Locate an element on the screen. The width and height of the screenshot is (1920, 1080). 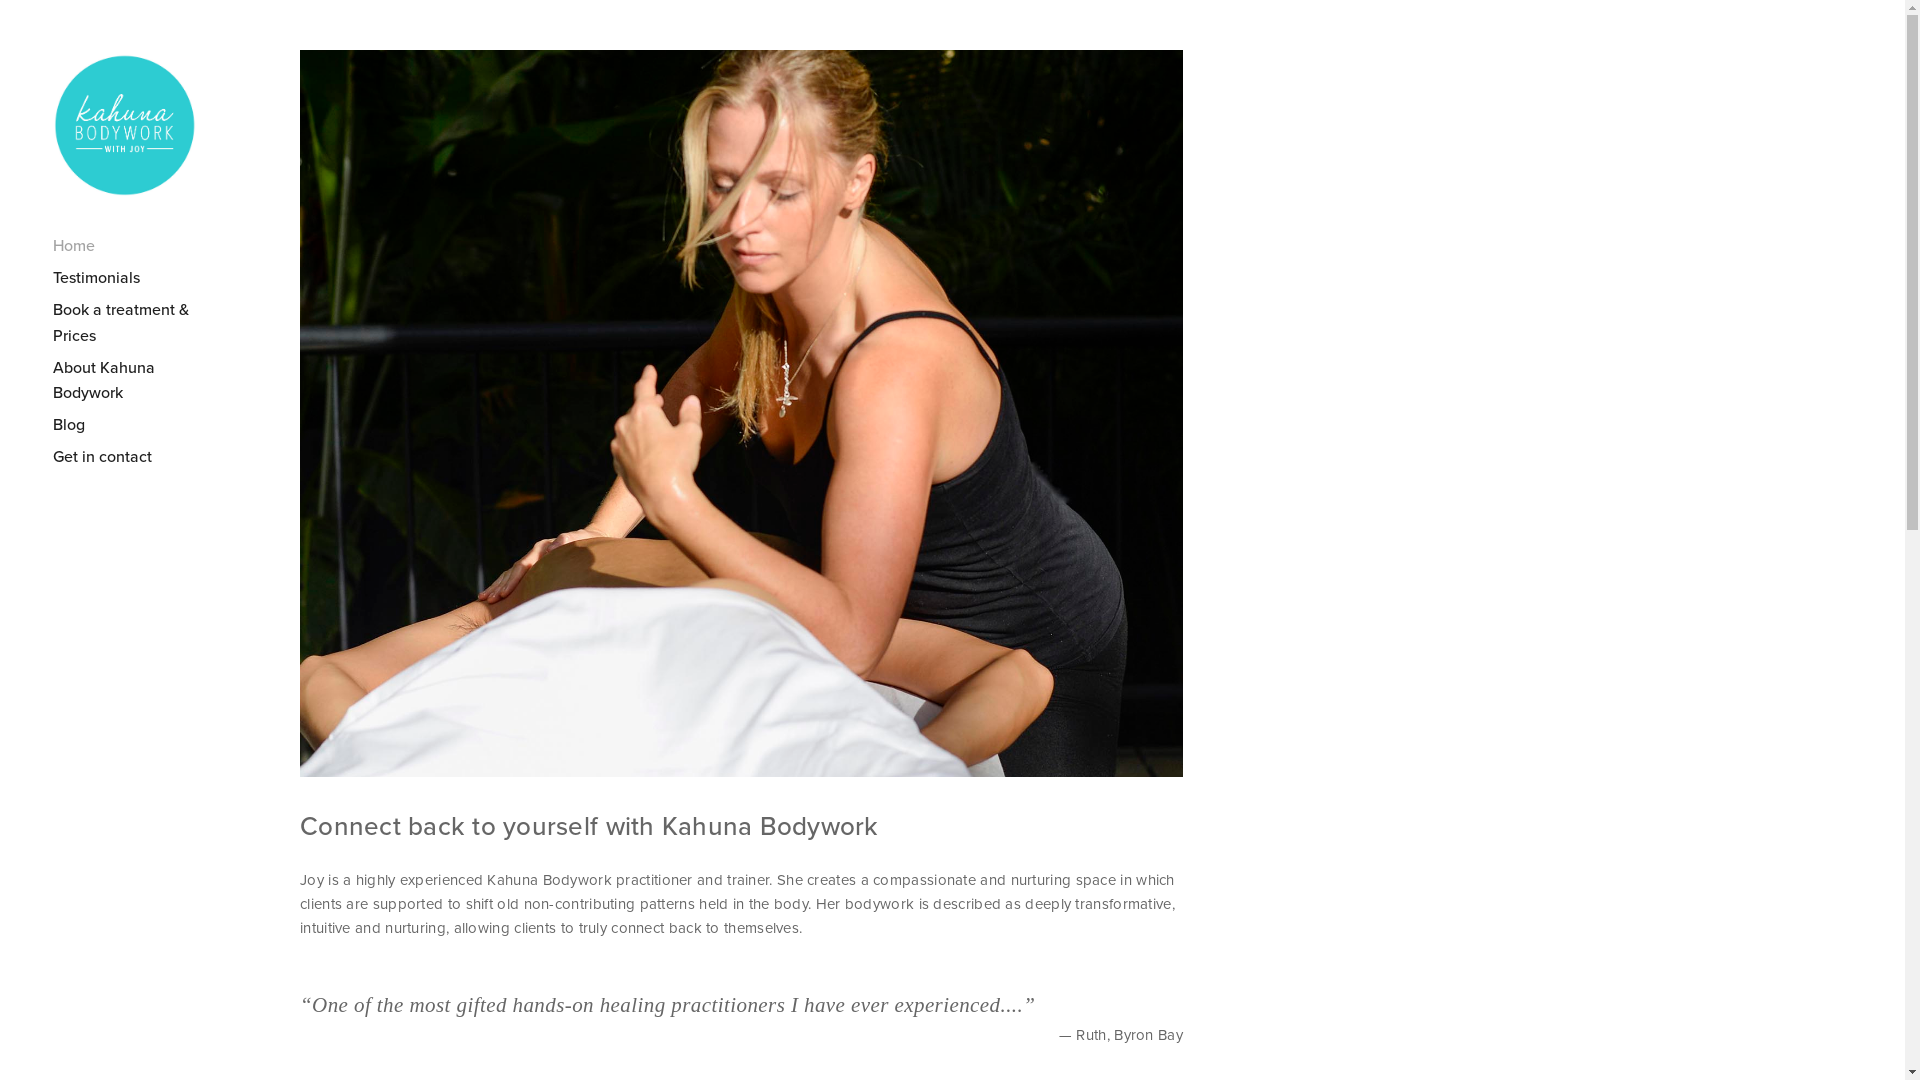
Home is located at coordinates (140, 246).